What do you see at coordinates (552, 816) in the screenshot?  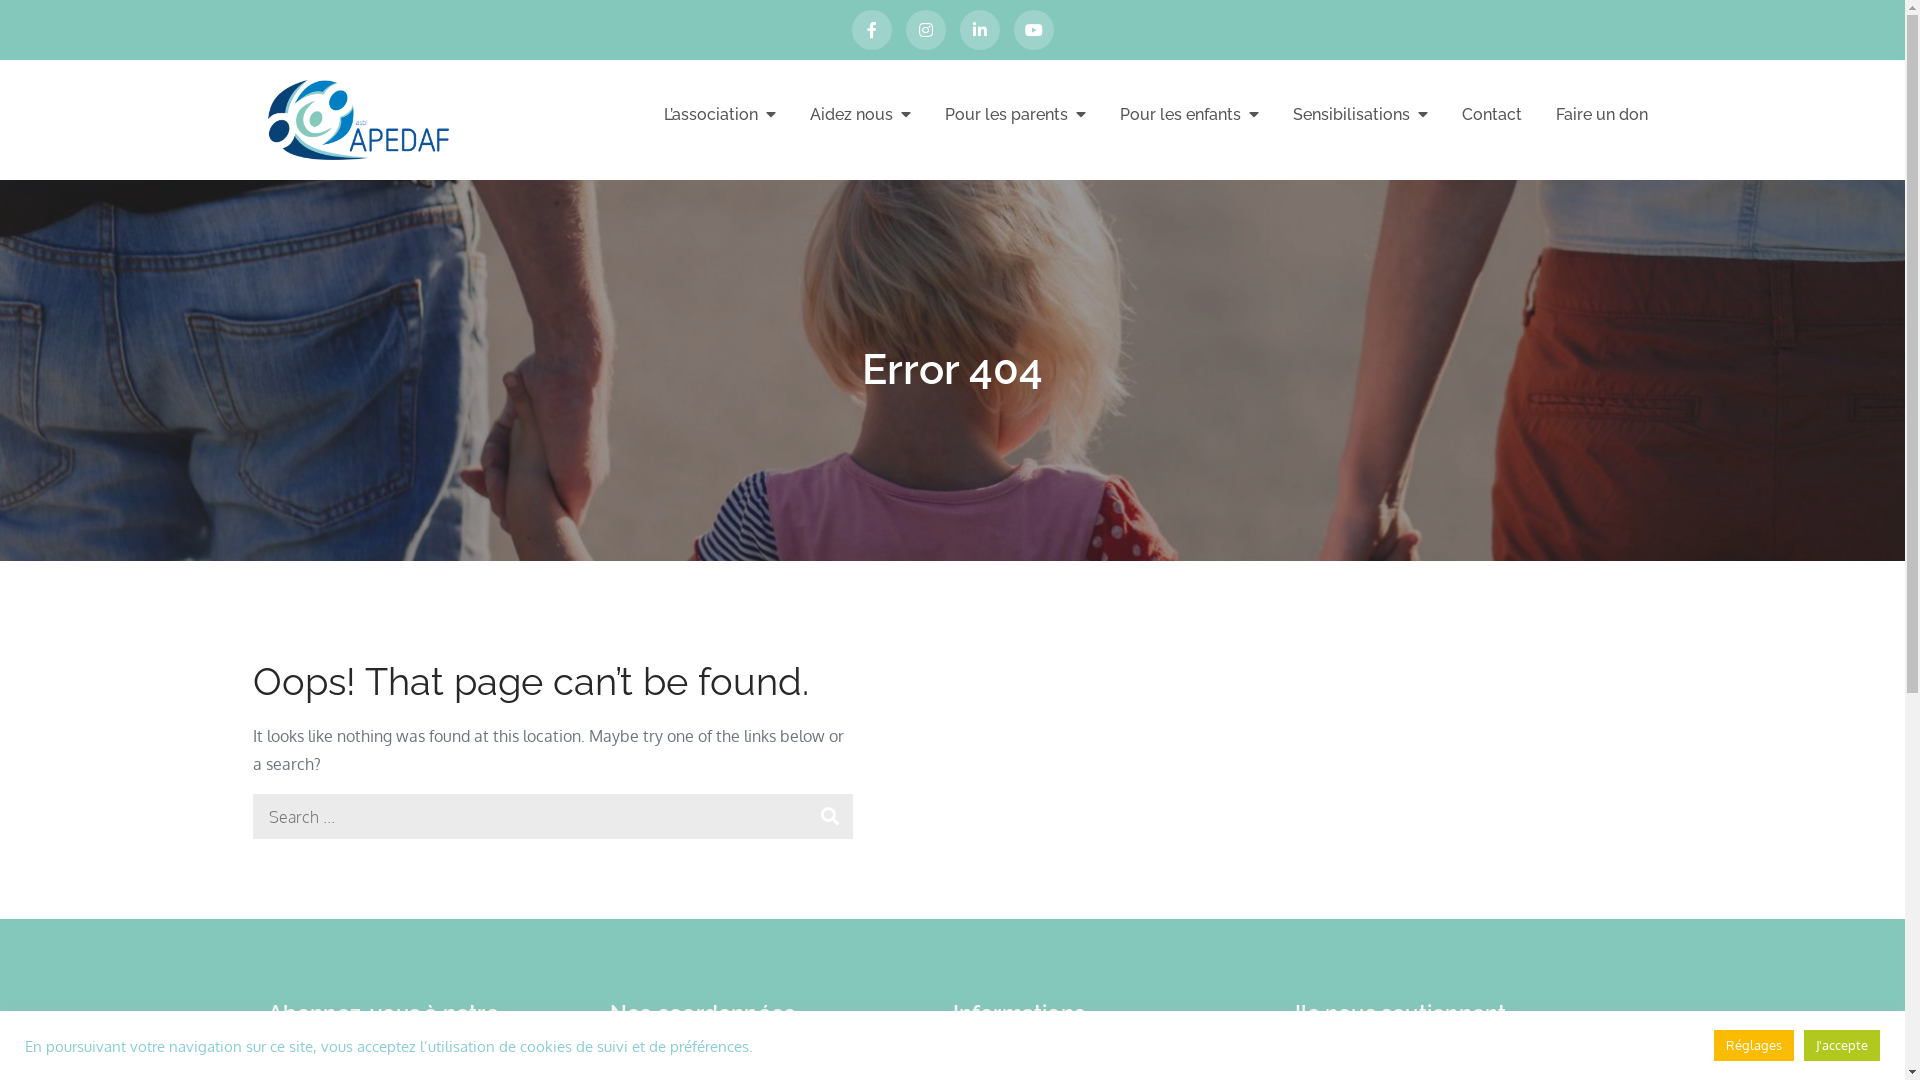 I see `Search for:` at bounding box center [552, 816].